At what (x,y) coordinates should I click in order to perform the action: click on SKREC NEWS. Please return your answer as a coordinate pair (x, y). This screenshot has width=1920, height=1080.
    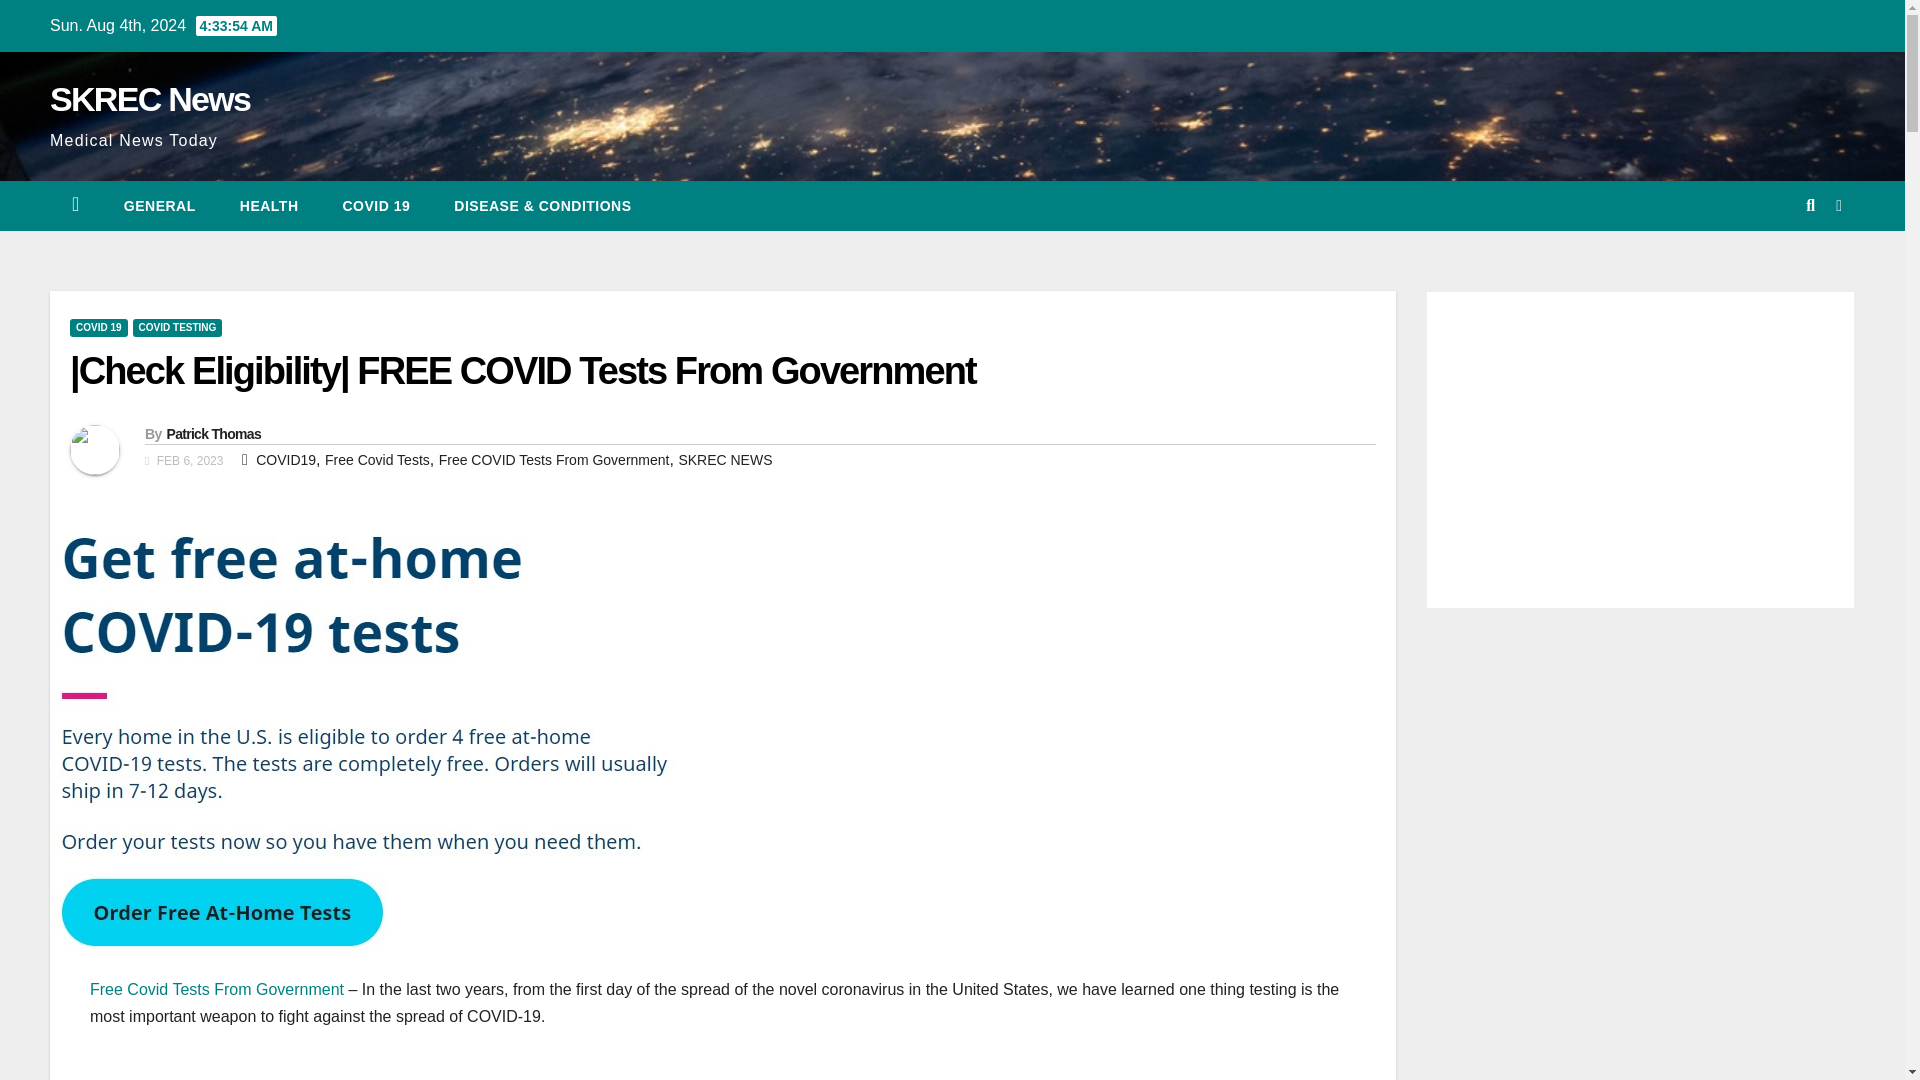
    Looking at the image, I should click on (724, 460).